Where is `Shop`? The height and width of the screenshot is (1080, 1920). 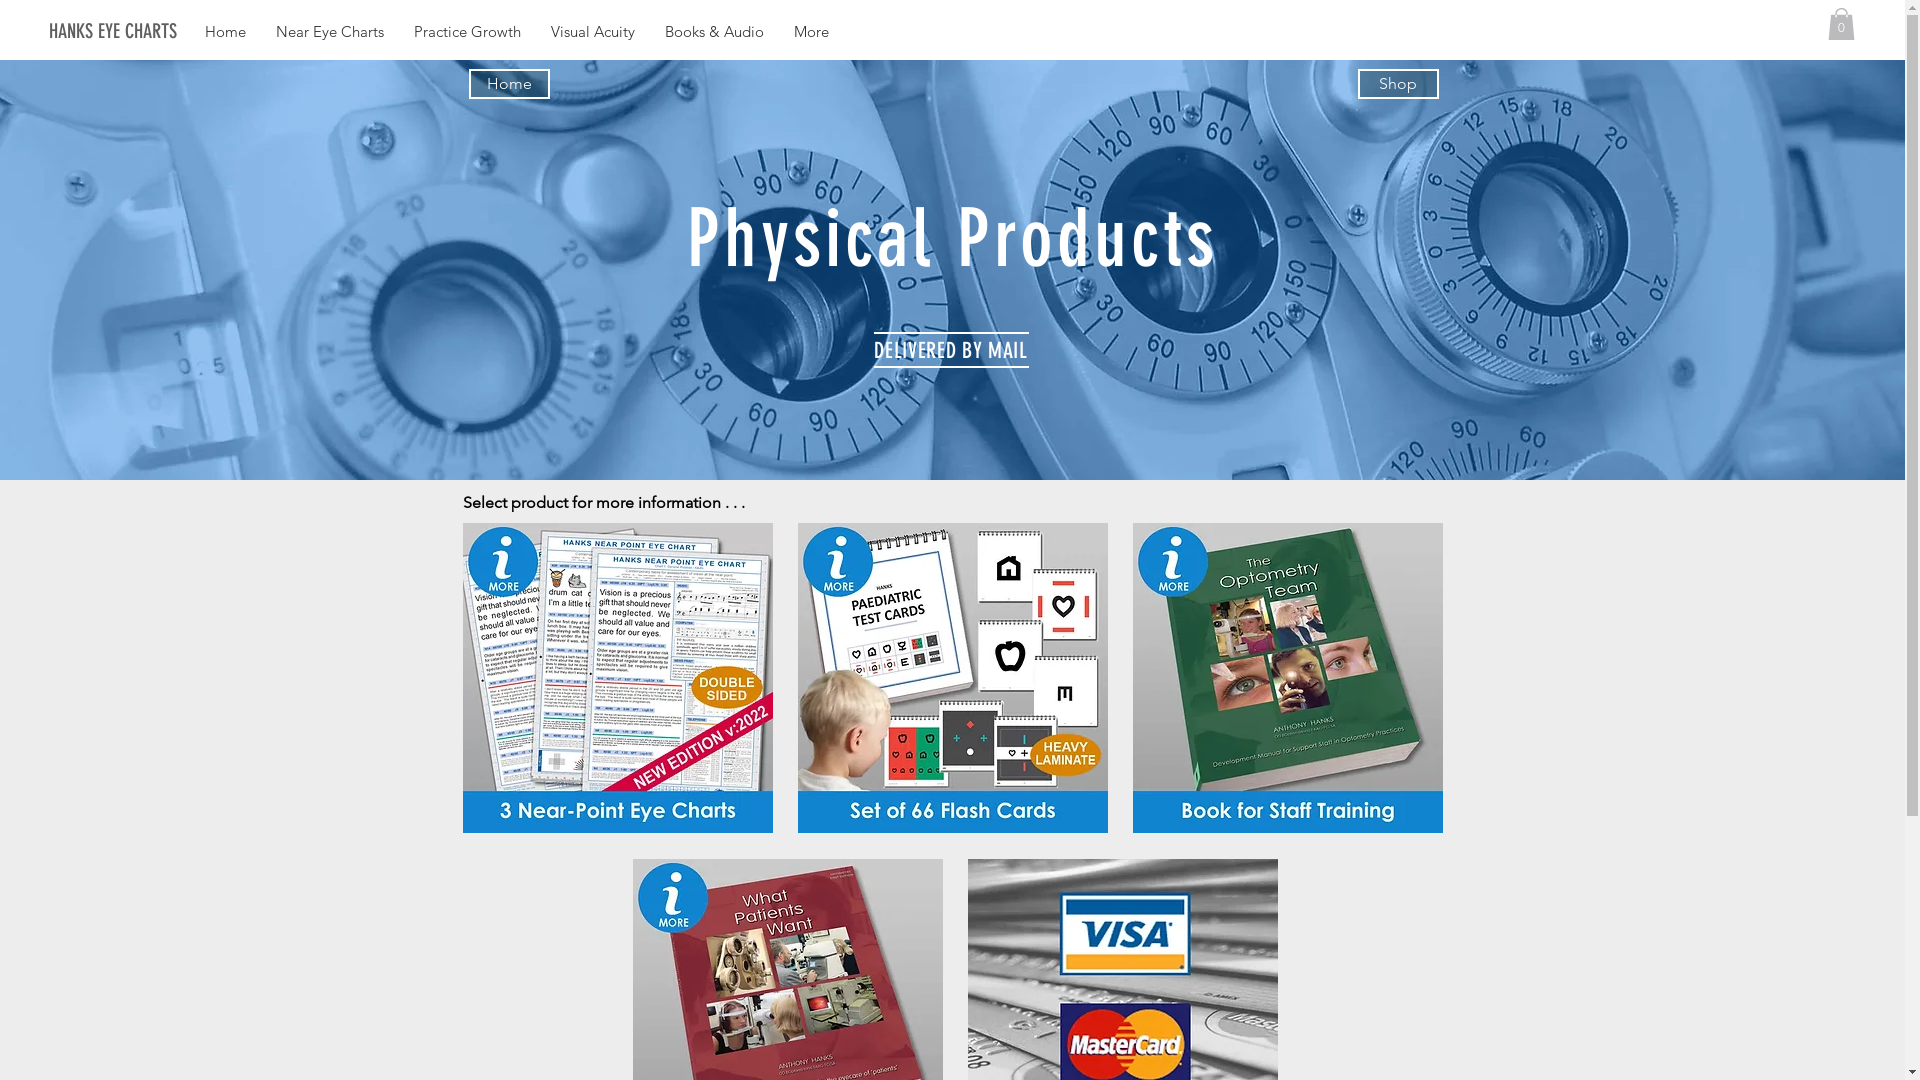
Shop is located at coordinates (1398, 84).